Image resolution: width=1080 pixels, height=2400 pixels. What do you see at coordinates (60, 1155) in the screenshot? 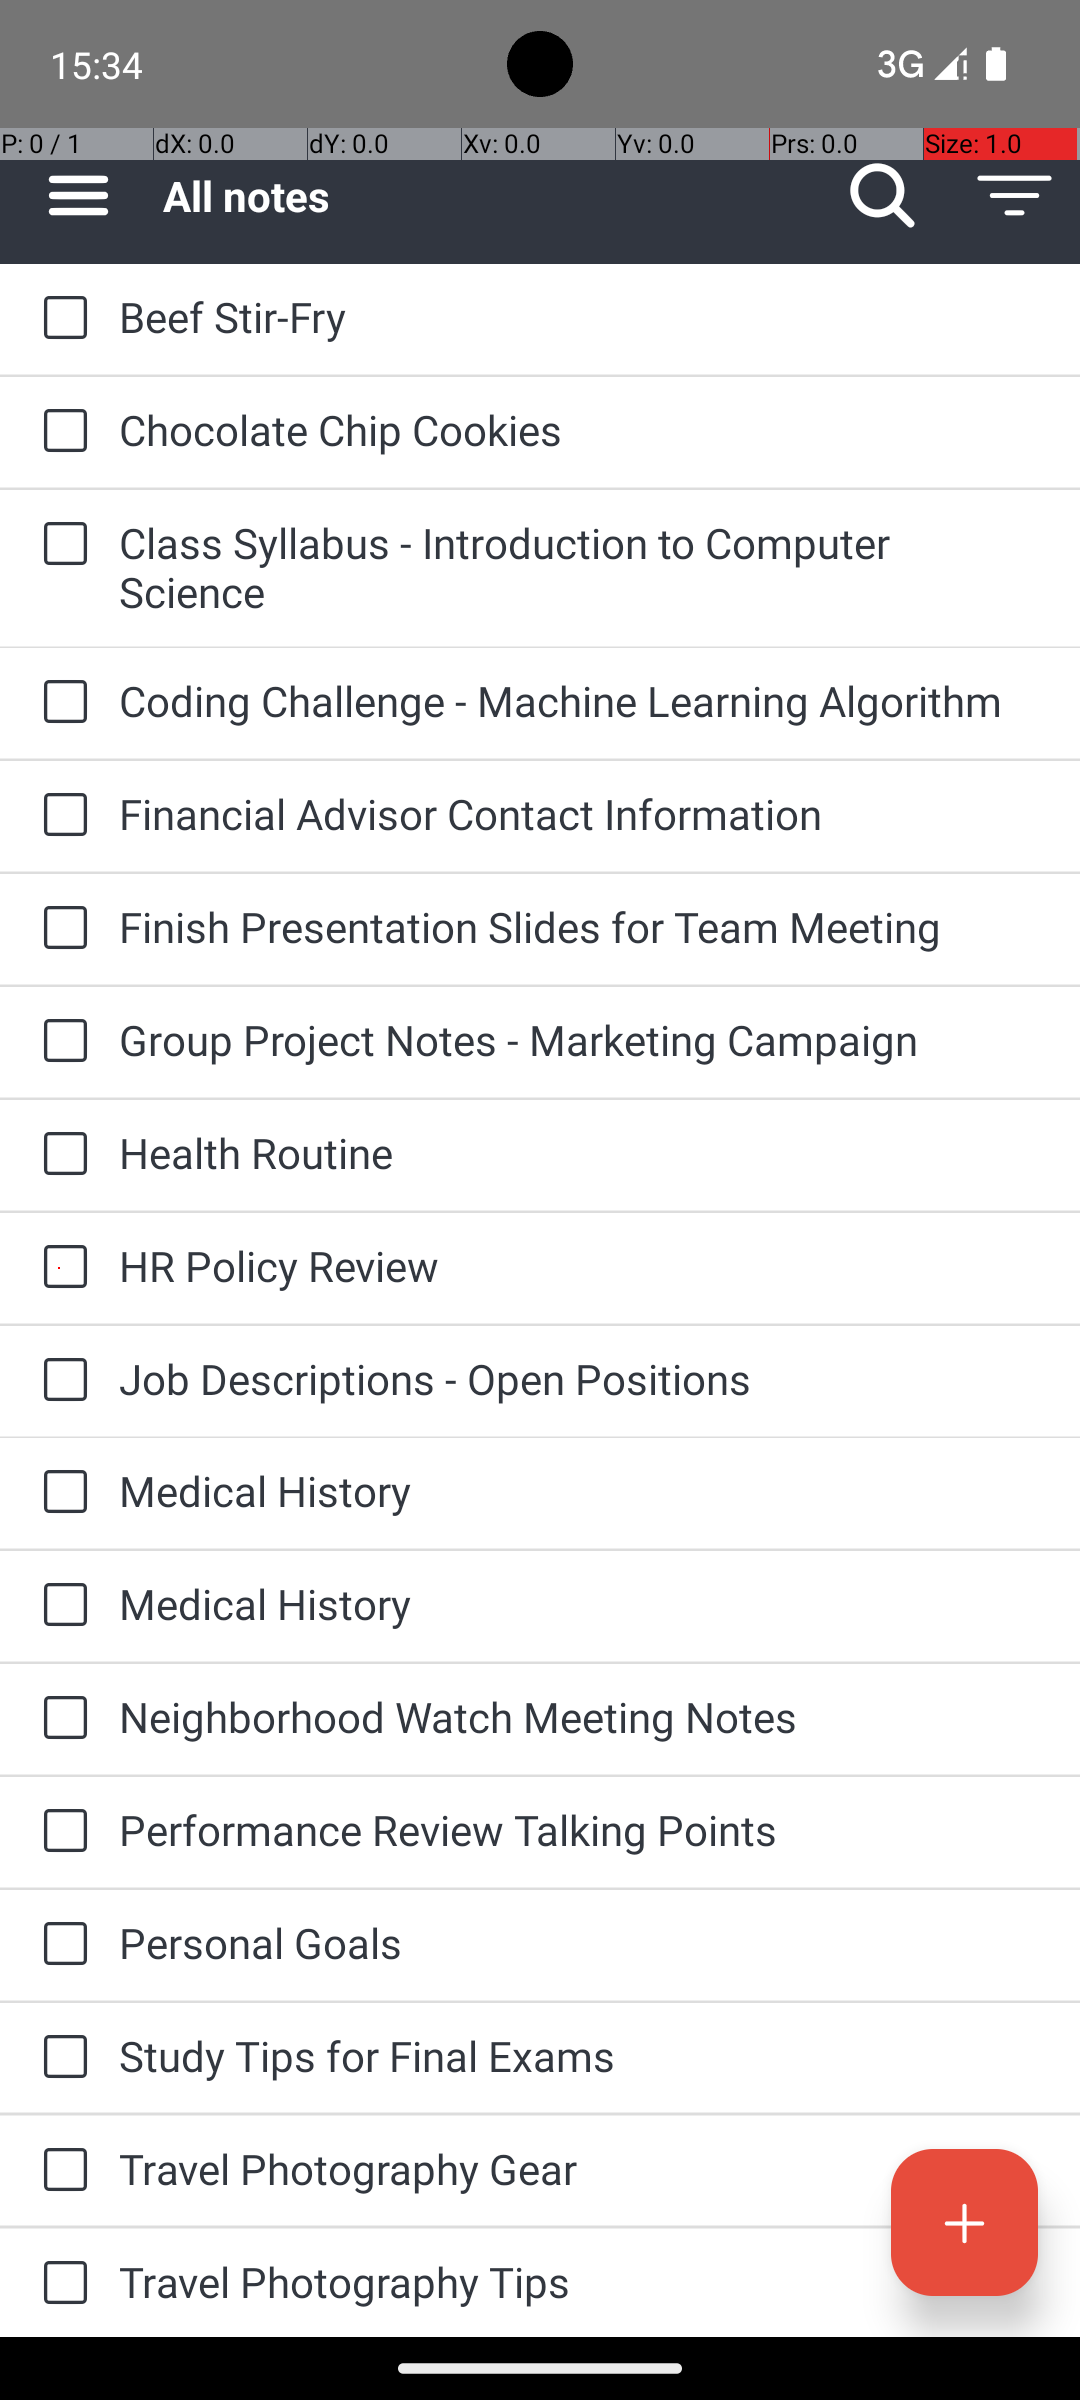
I see `to-do: Health Routine` at bounding box center [60, 1155].